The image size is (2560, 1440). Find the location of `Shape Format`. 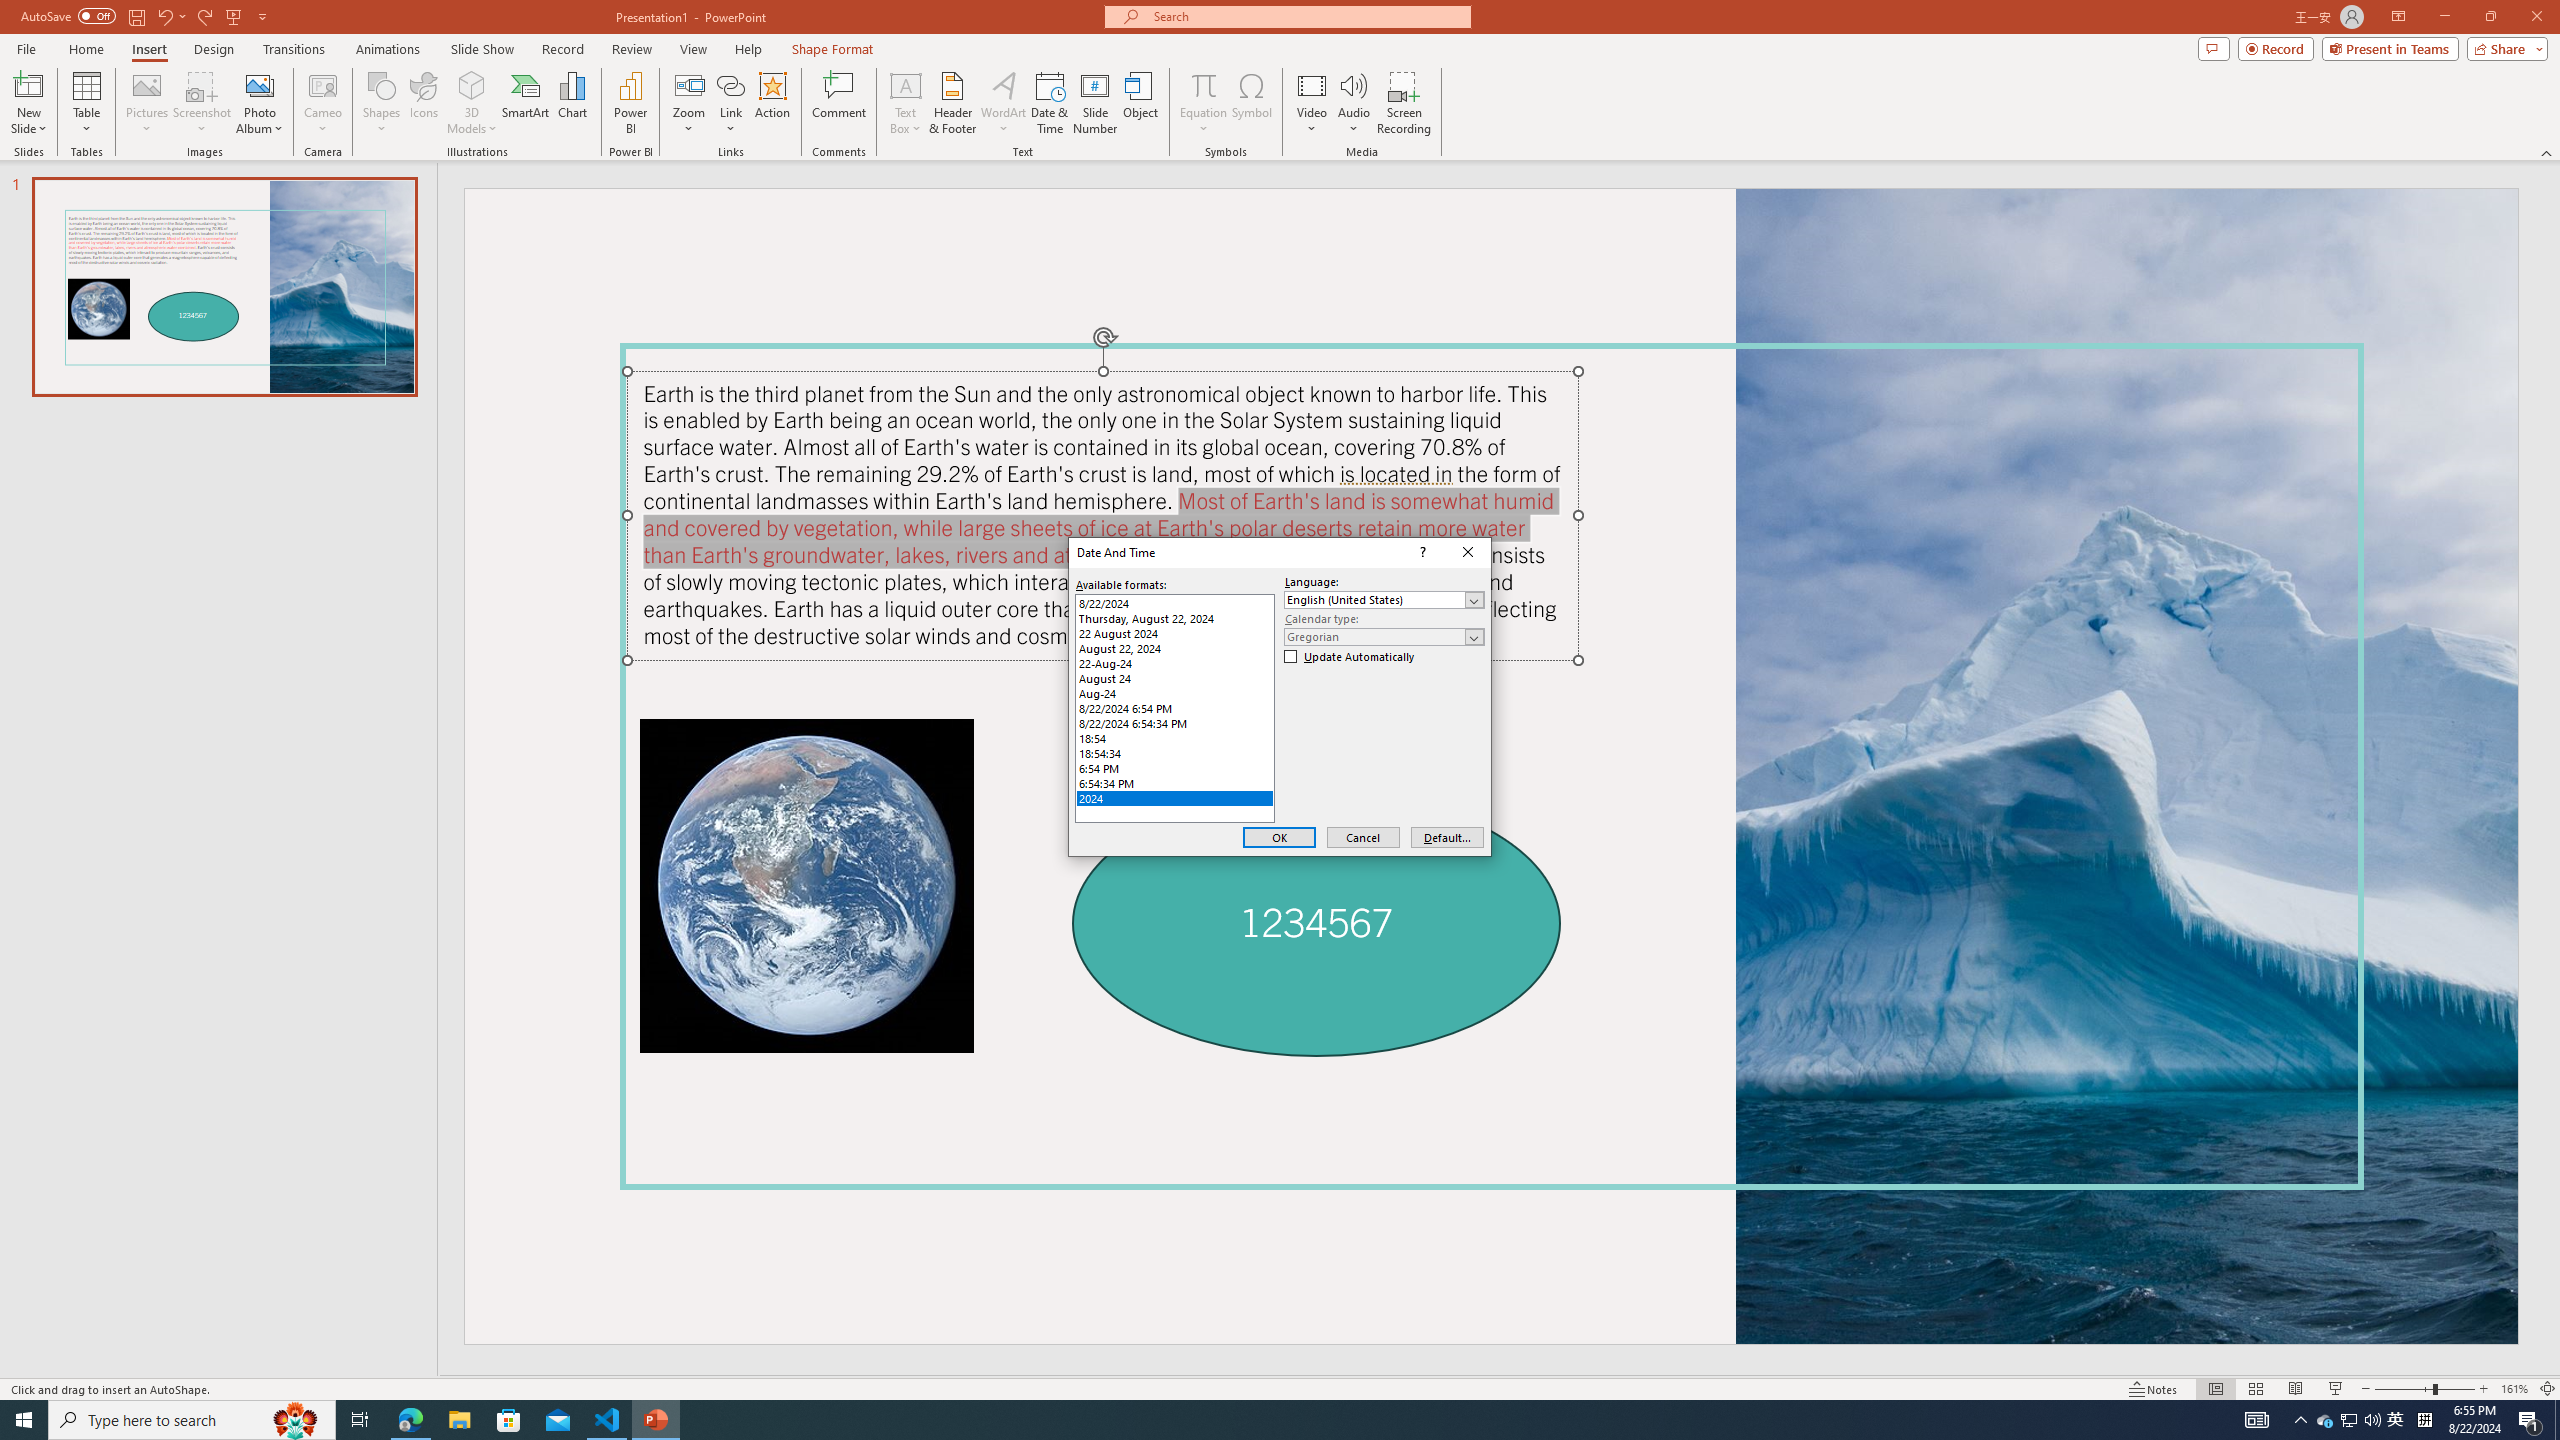

Shape Format is located at coordinates (833, 49).